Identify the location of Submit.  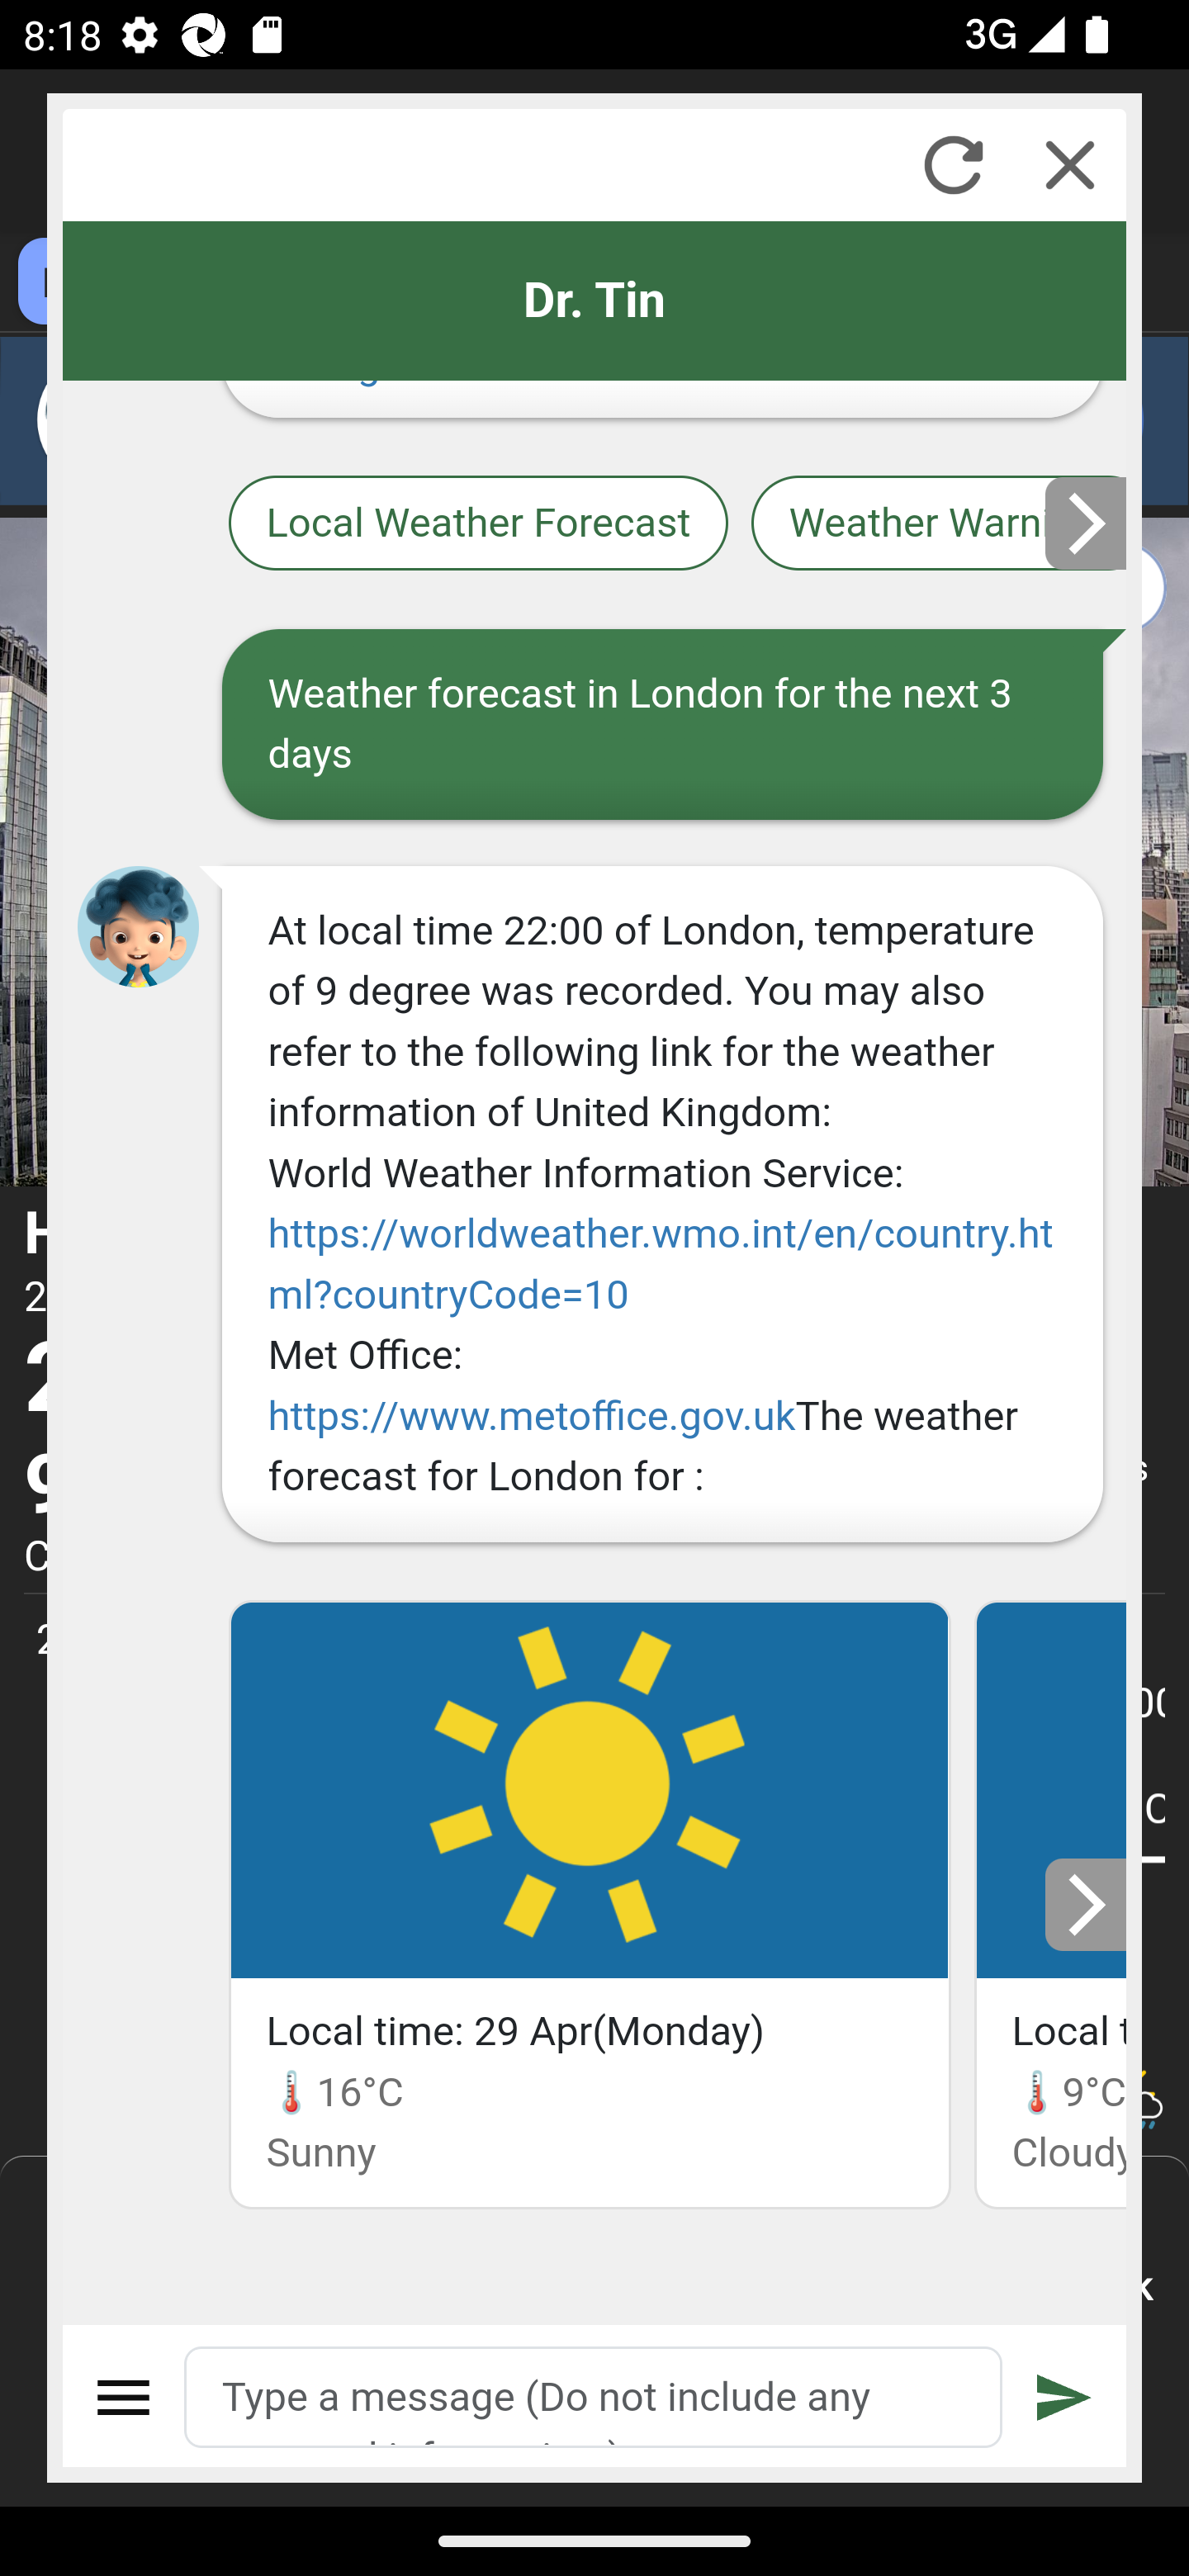
(1064, 2397).